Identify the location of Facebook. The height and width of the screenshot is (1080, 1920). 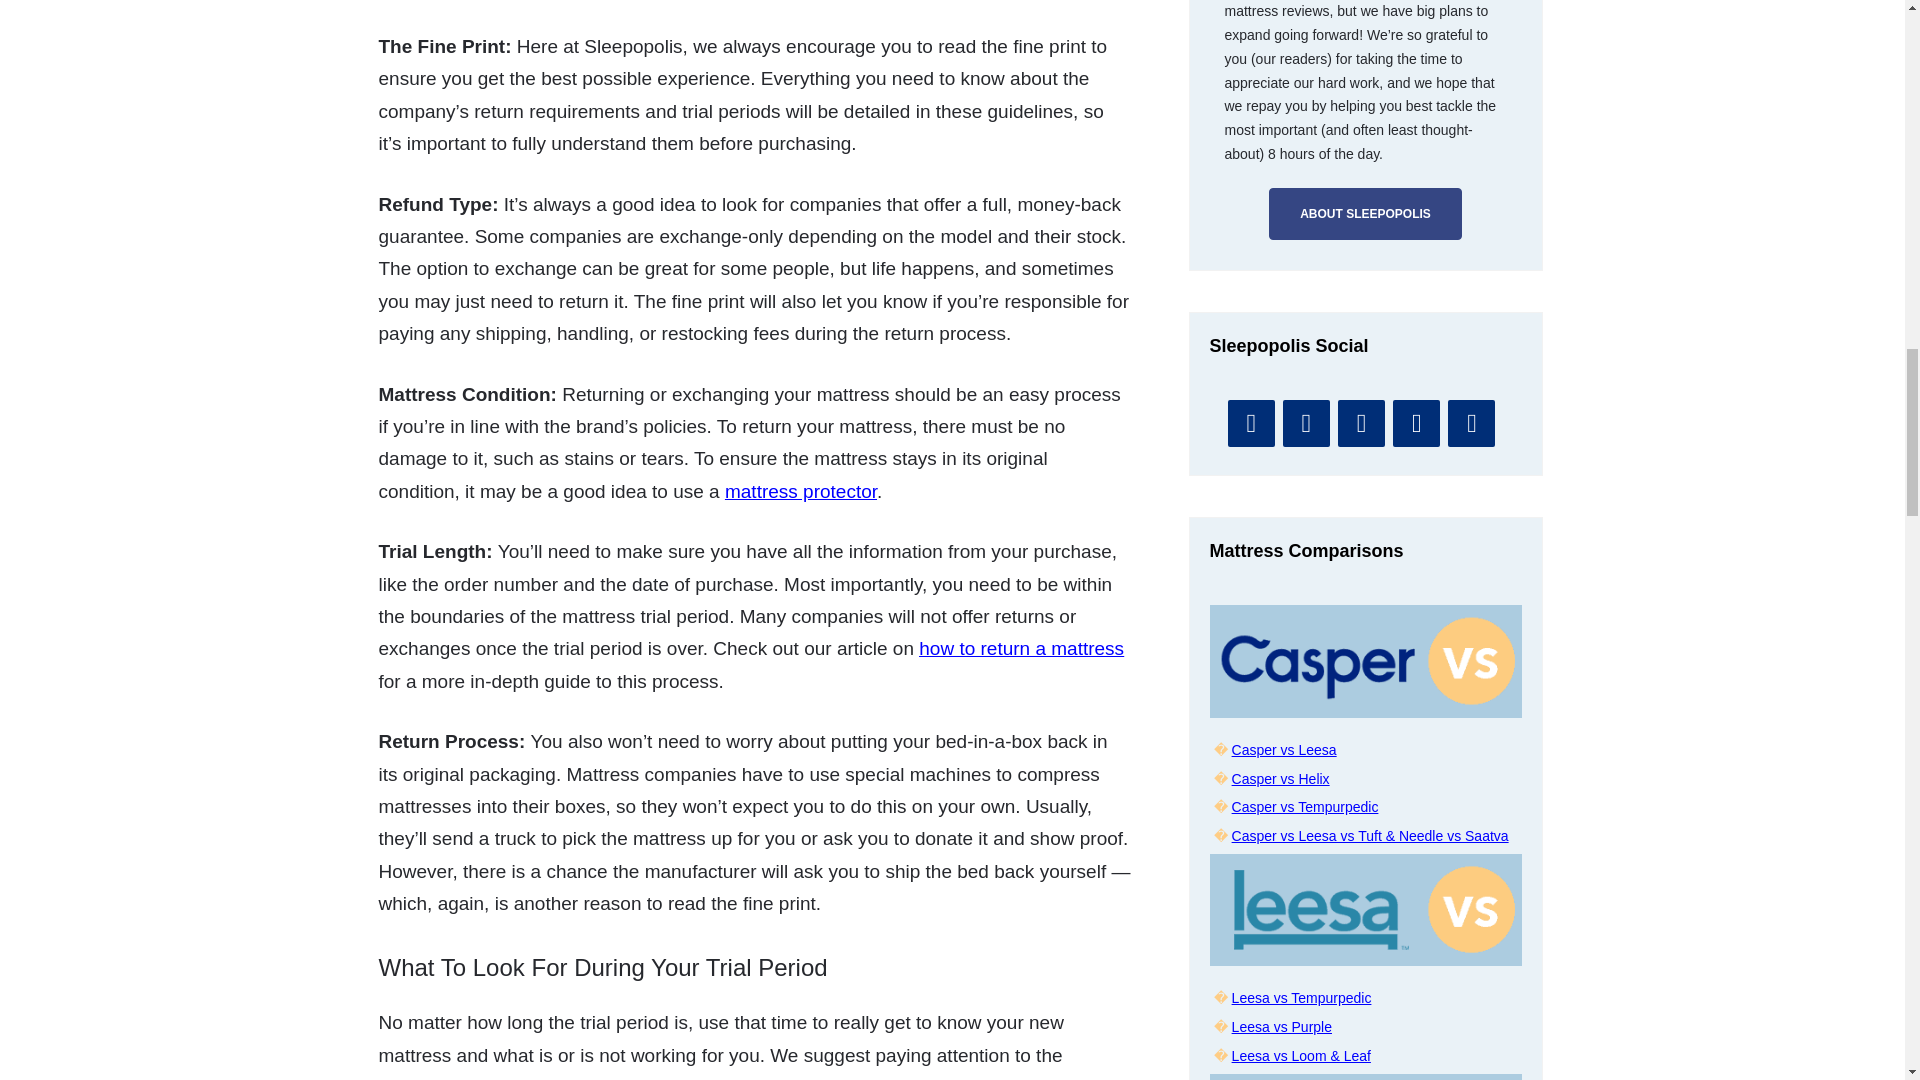
(1306, 423).